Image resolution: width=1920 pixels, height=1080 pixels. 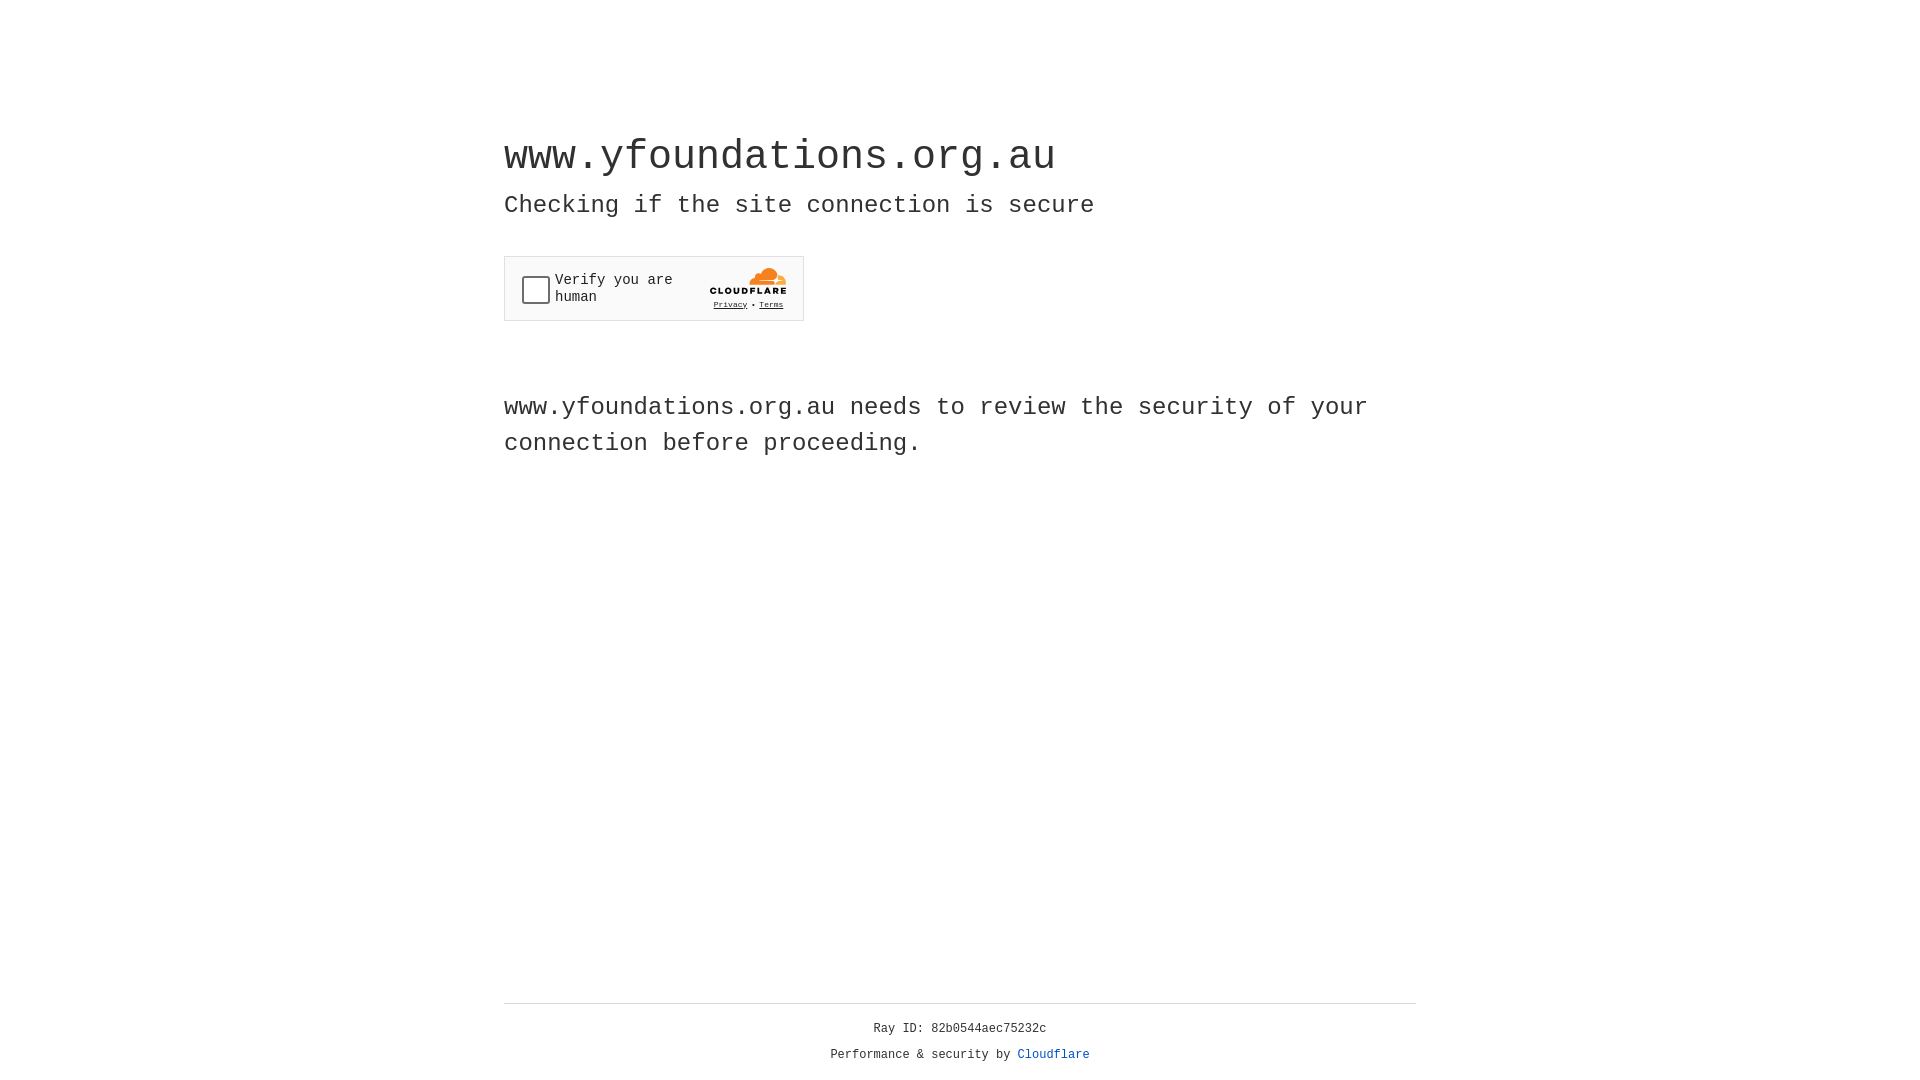 I want to click on Widget containing a Cloudflare security challenge, so click(x=654, y=288).